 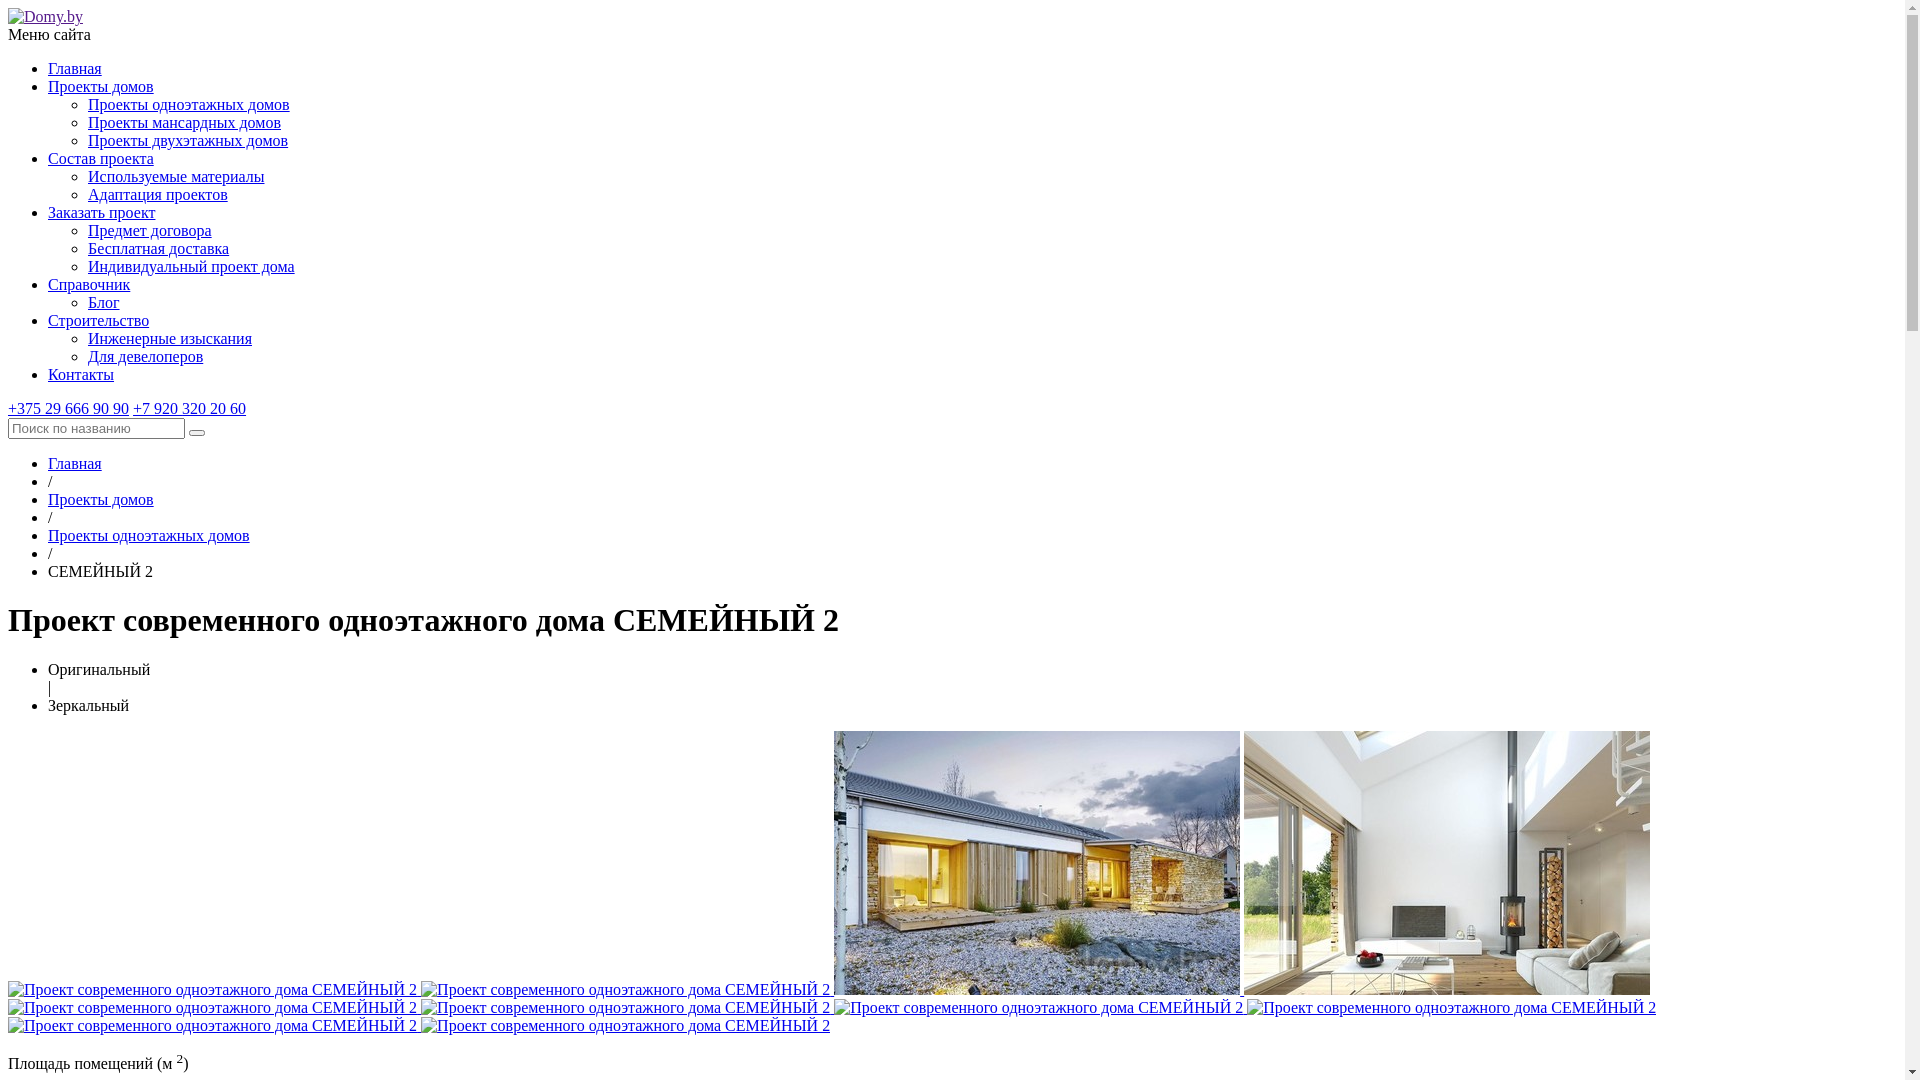 I want to click on +375 29 666 90 90, so click(x=68, y=408).